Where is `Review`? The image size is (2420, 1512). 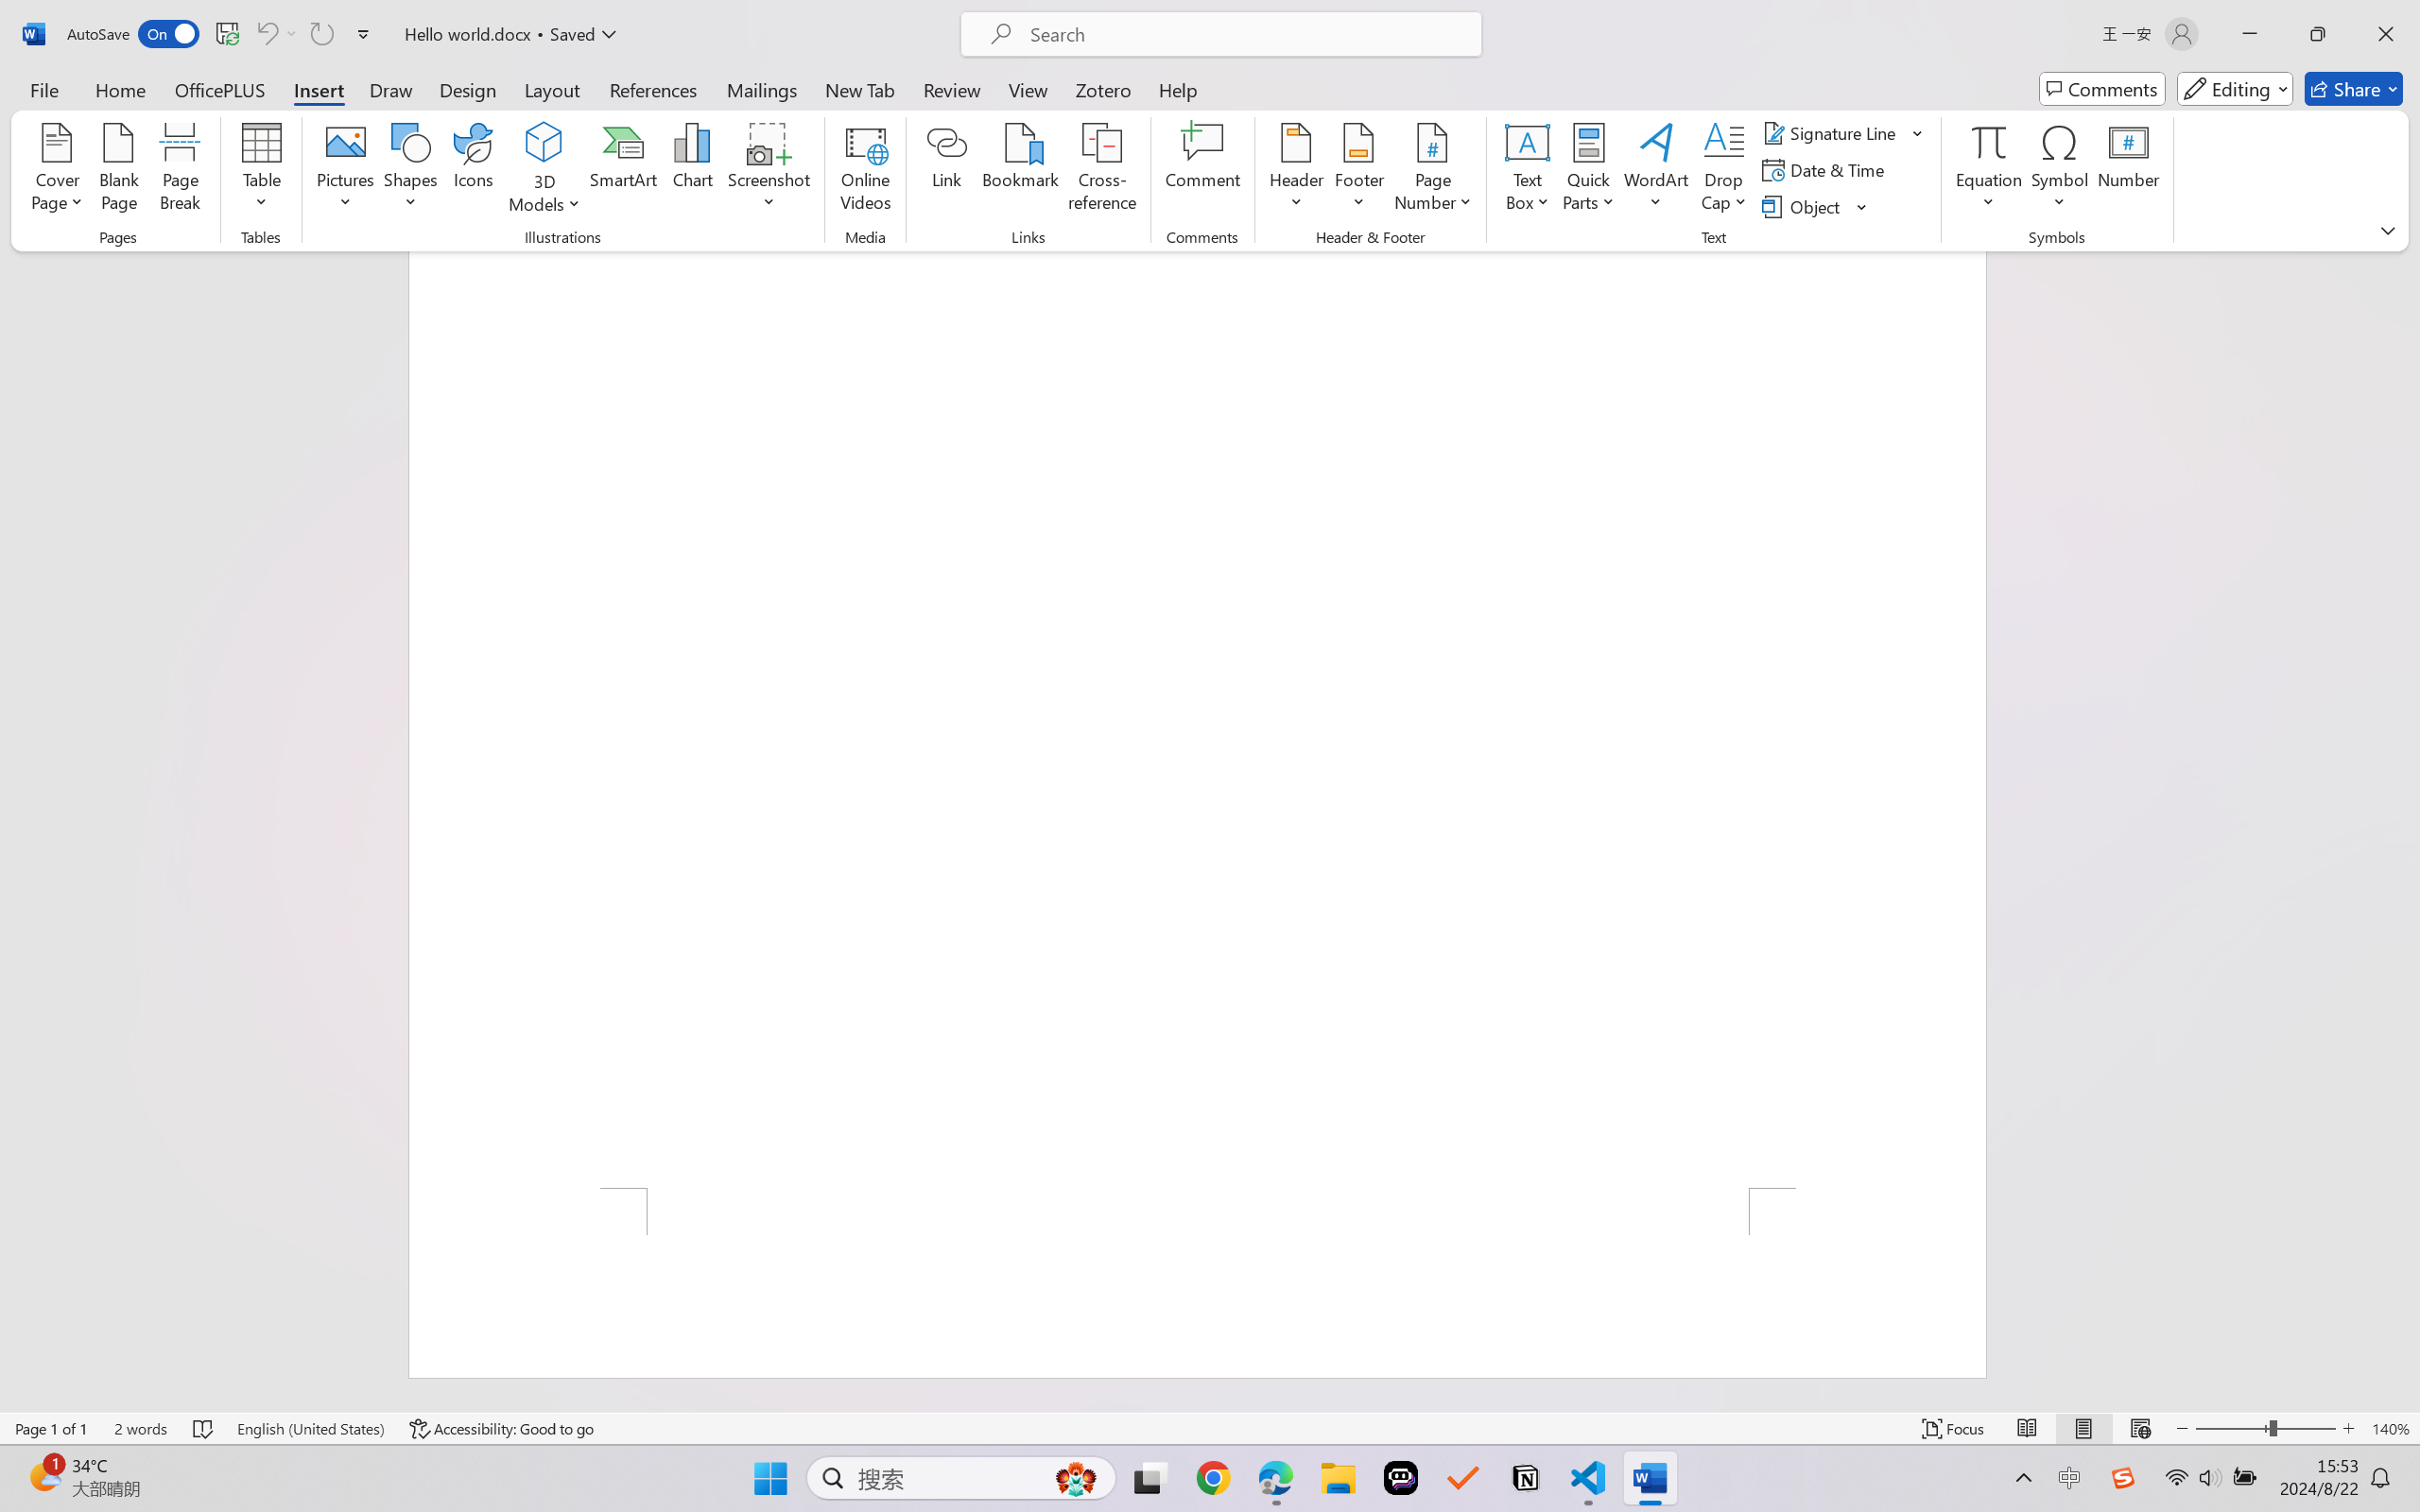 Review is located at coordinates (952, 89).